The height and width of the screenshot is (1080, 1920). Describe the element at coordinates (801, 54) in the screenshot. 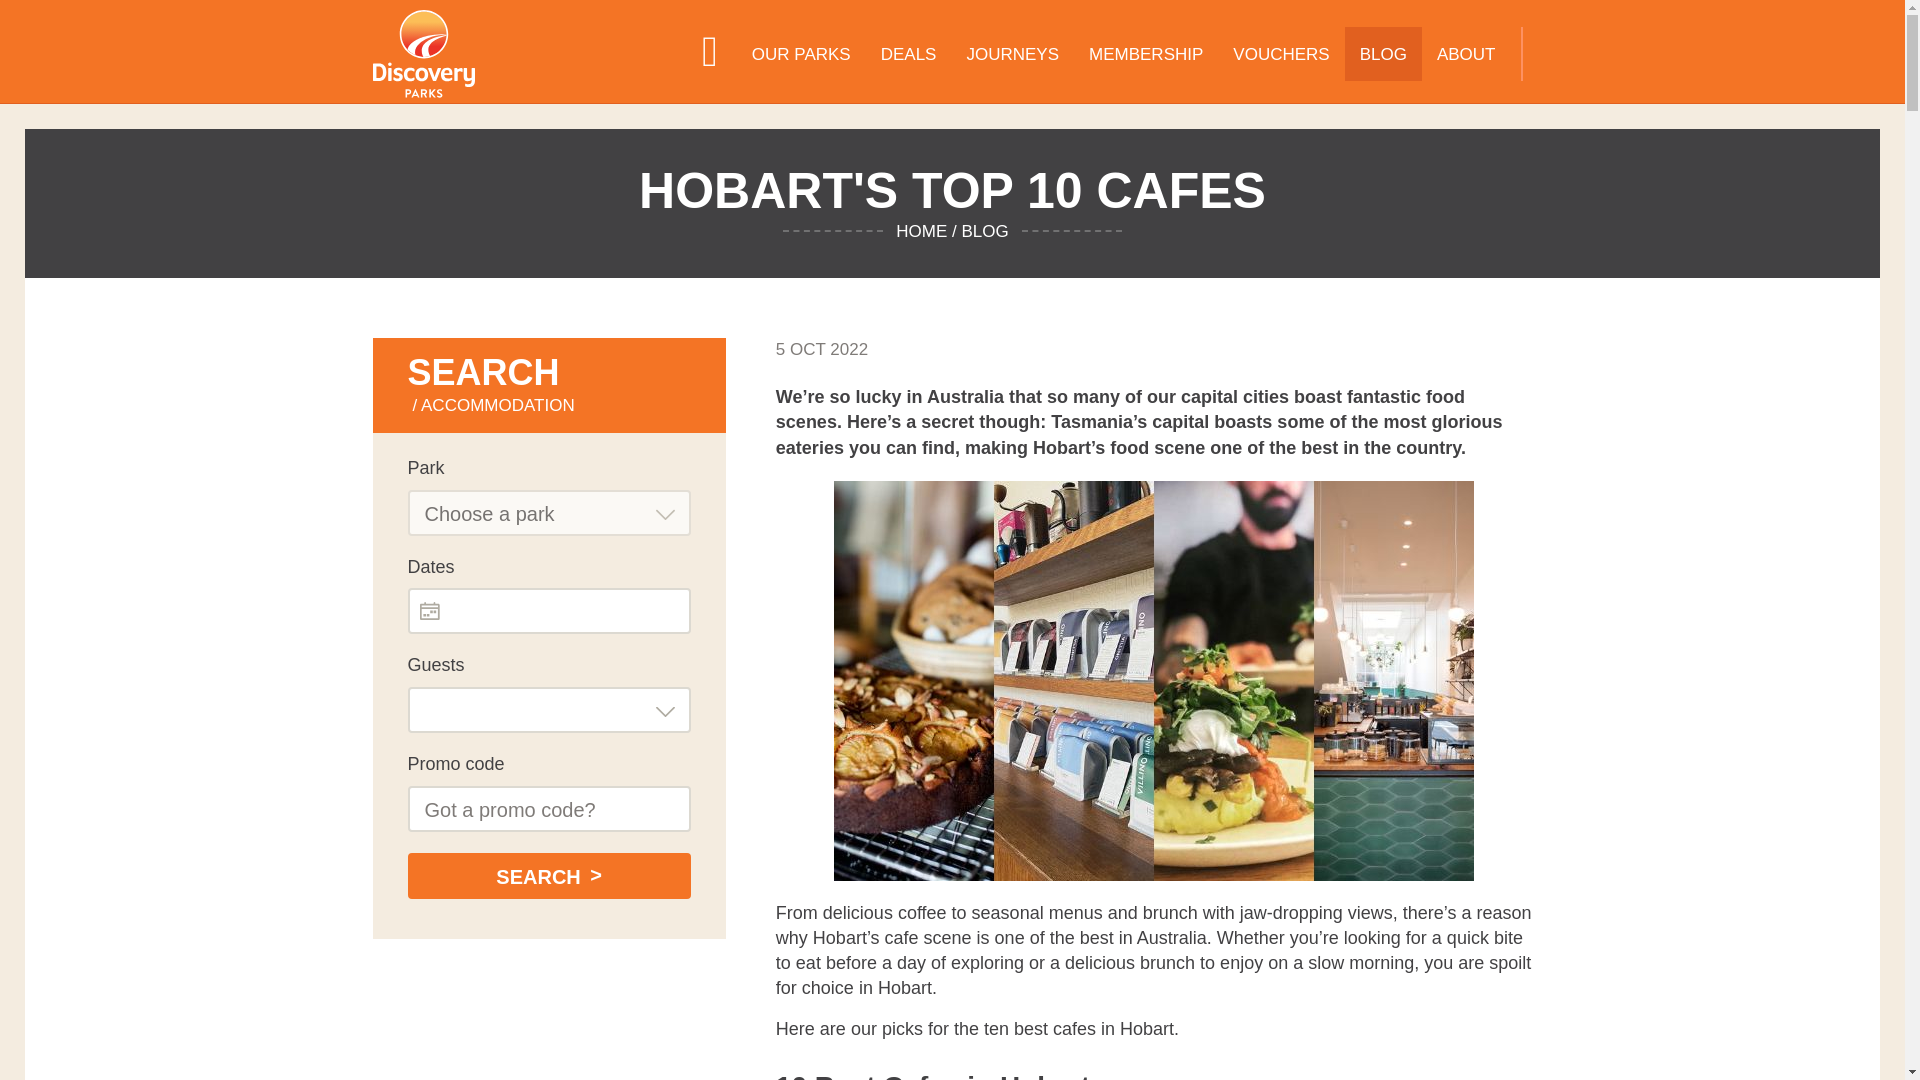

I see `OUR PARKS` at that location.